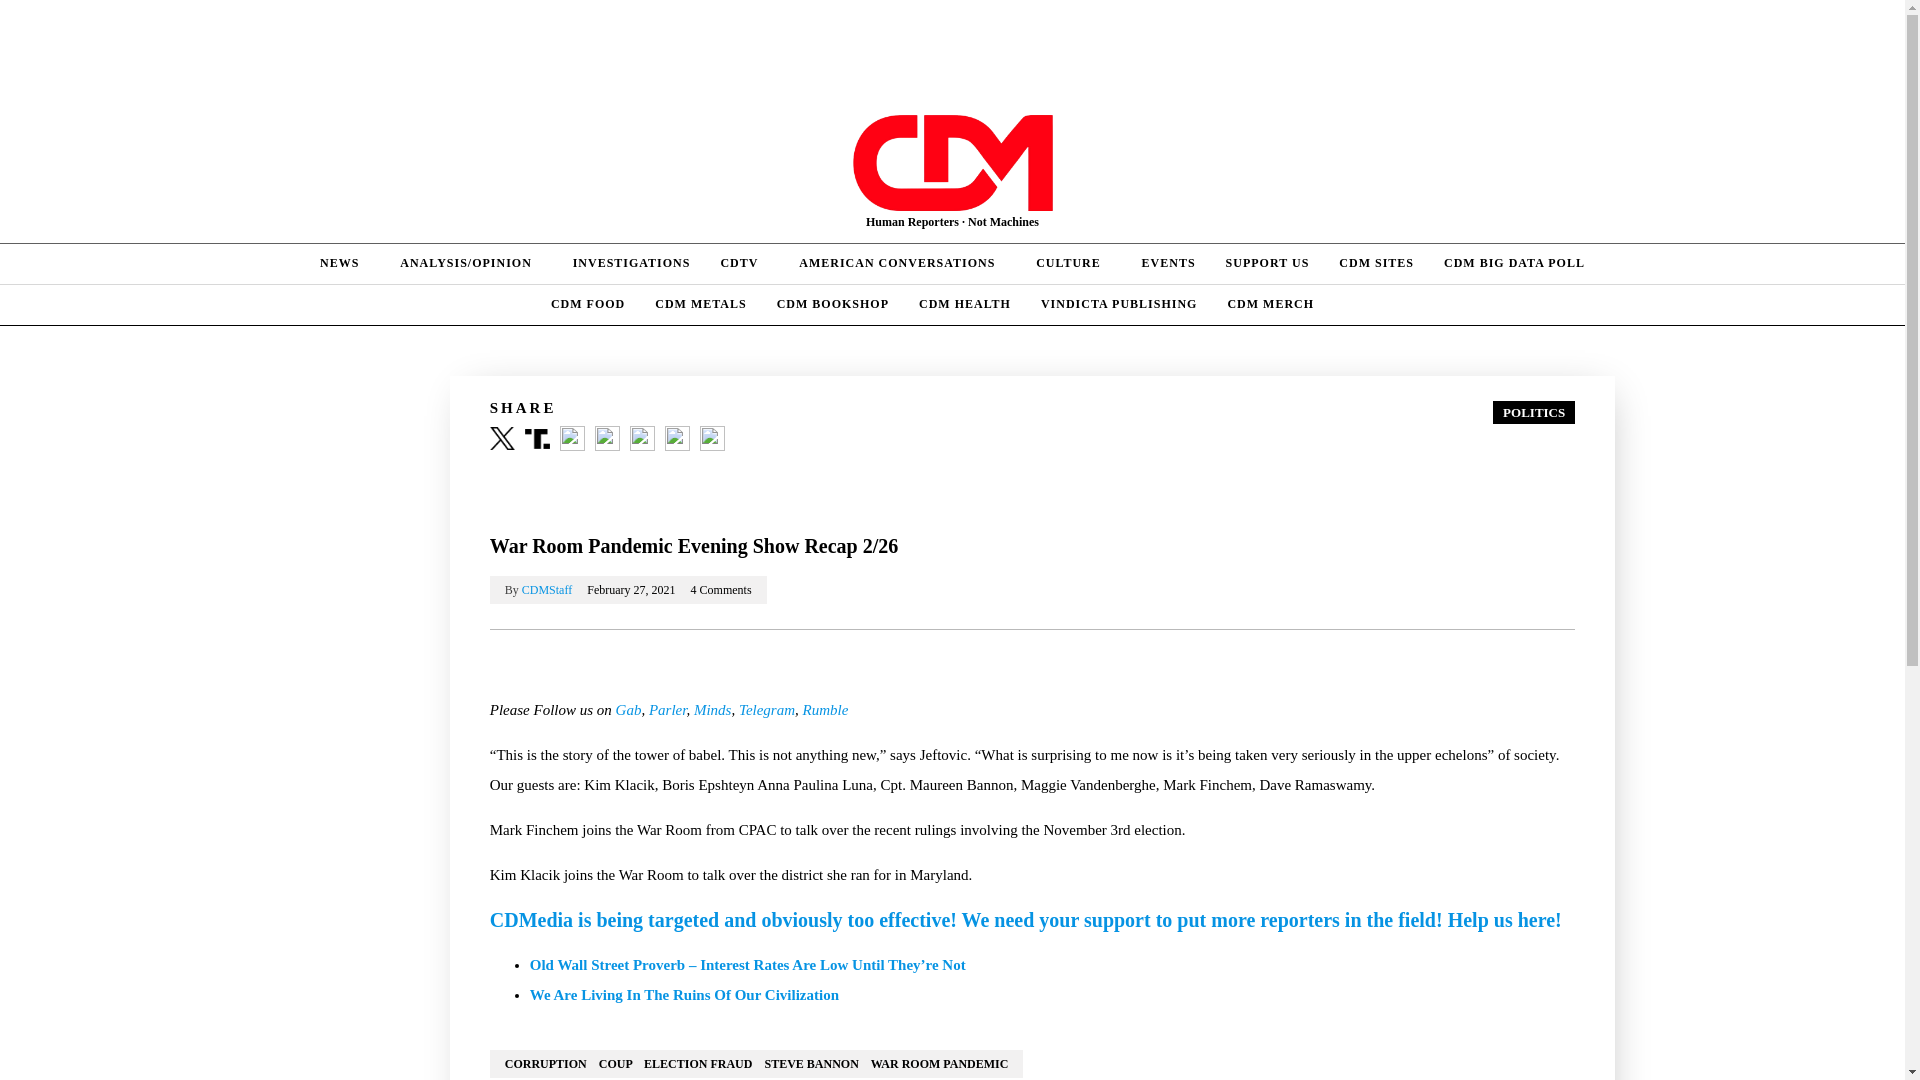  I want to click on AMERICAN CONVERSATIONS, so click(902, 264).